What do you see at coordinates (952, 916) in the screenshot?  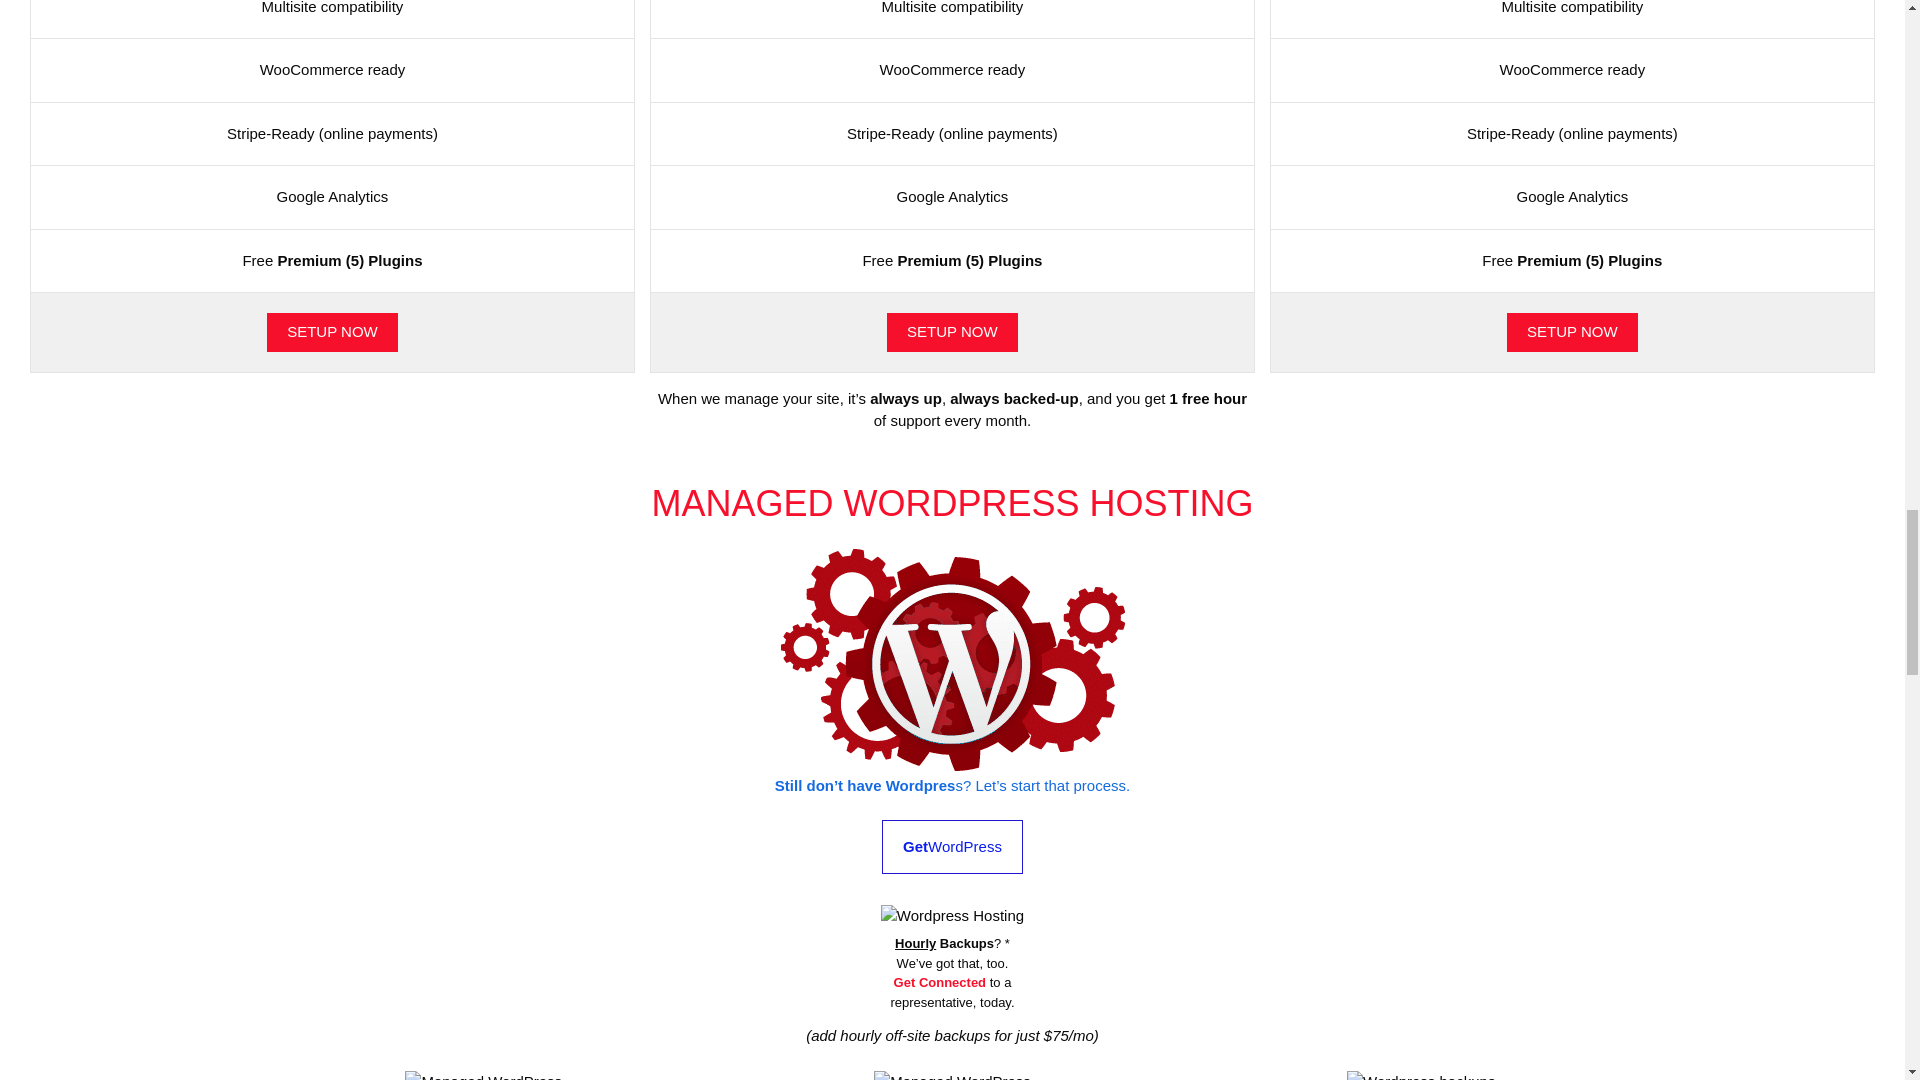 I see `Managed WordPress Hosting` at bounding box center [952, 916].